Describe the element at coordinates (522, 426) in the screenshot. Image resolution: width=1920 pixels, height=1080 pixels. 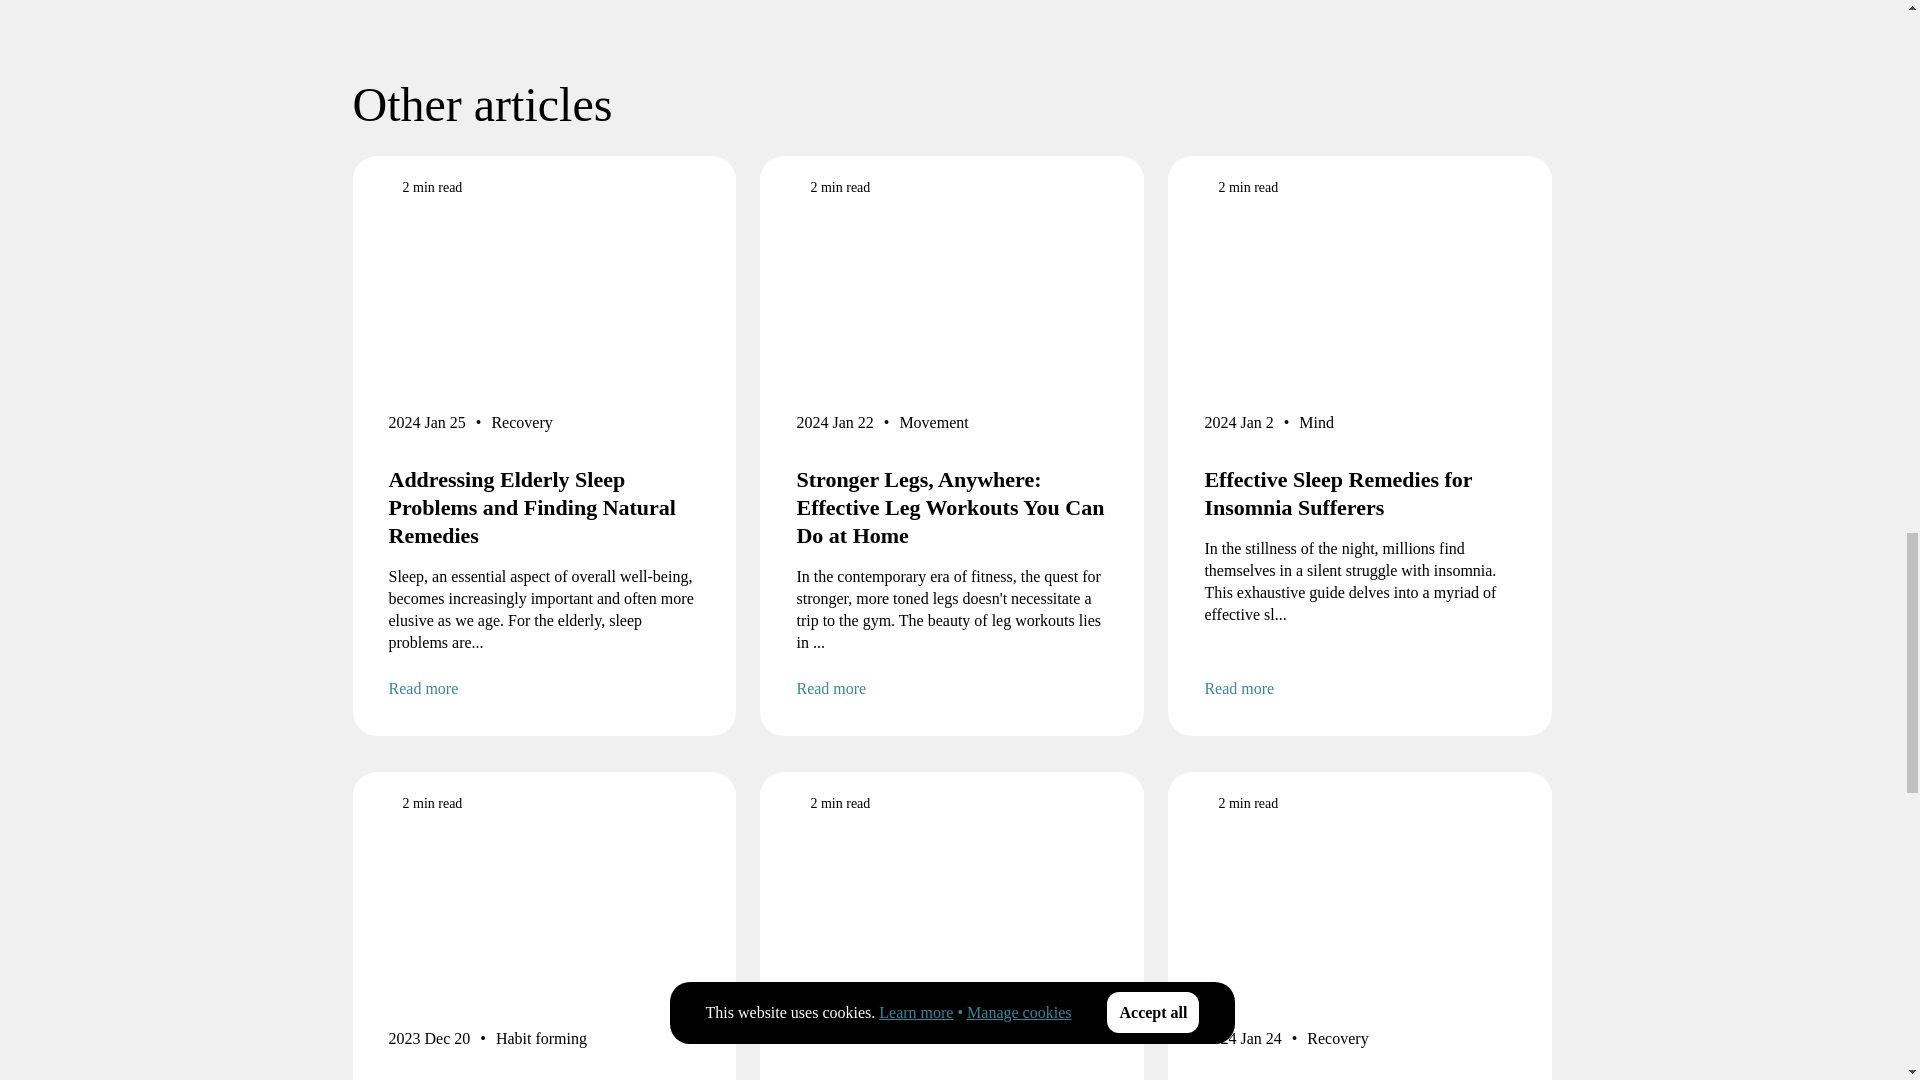
I see `Recovery` at that location.